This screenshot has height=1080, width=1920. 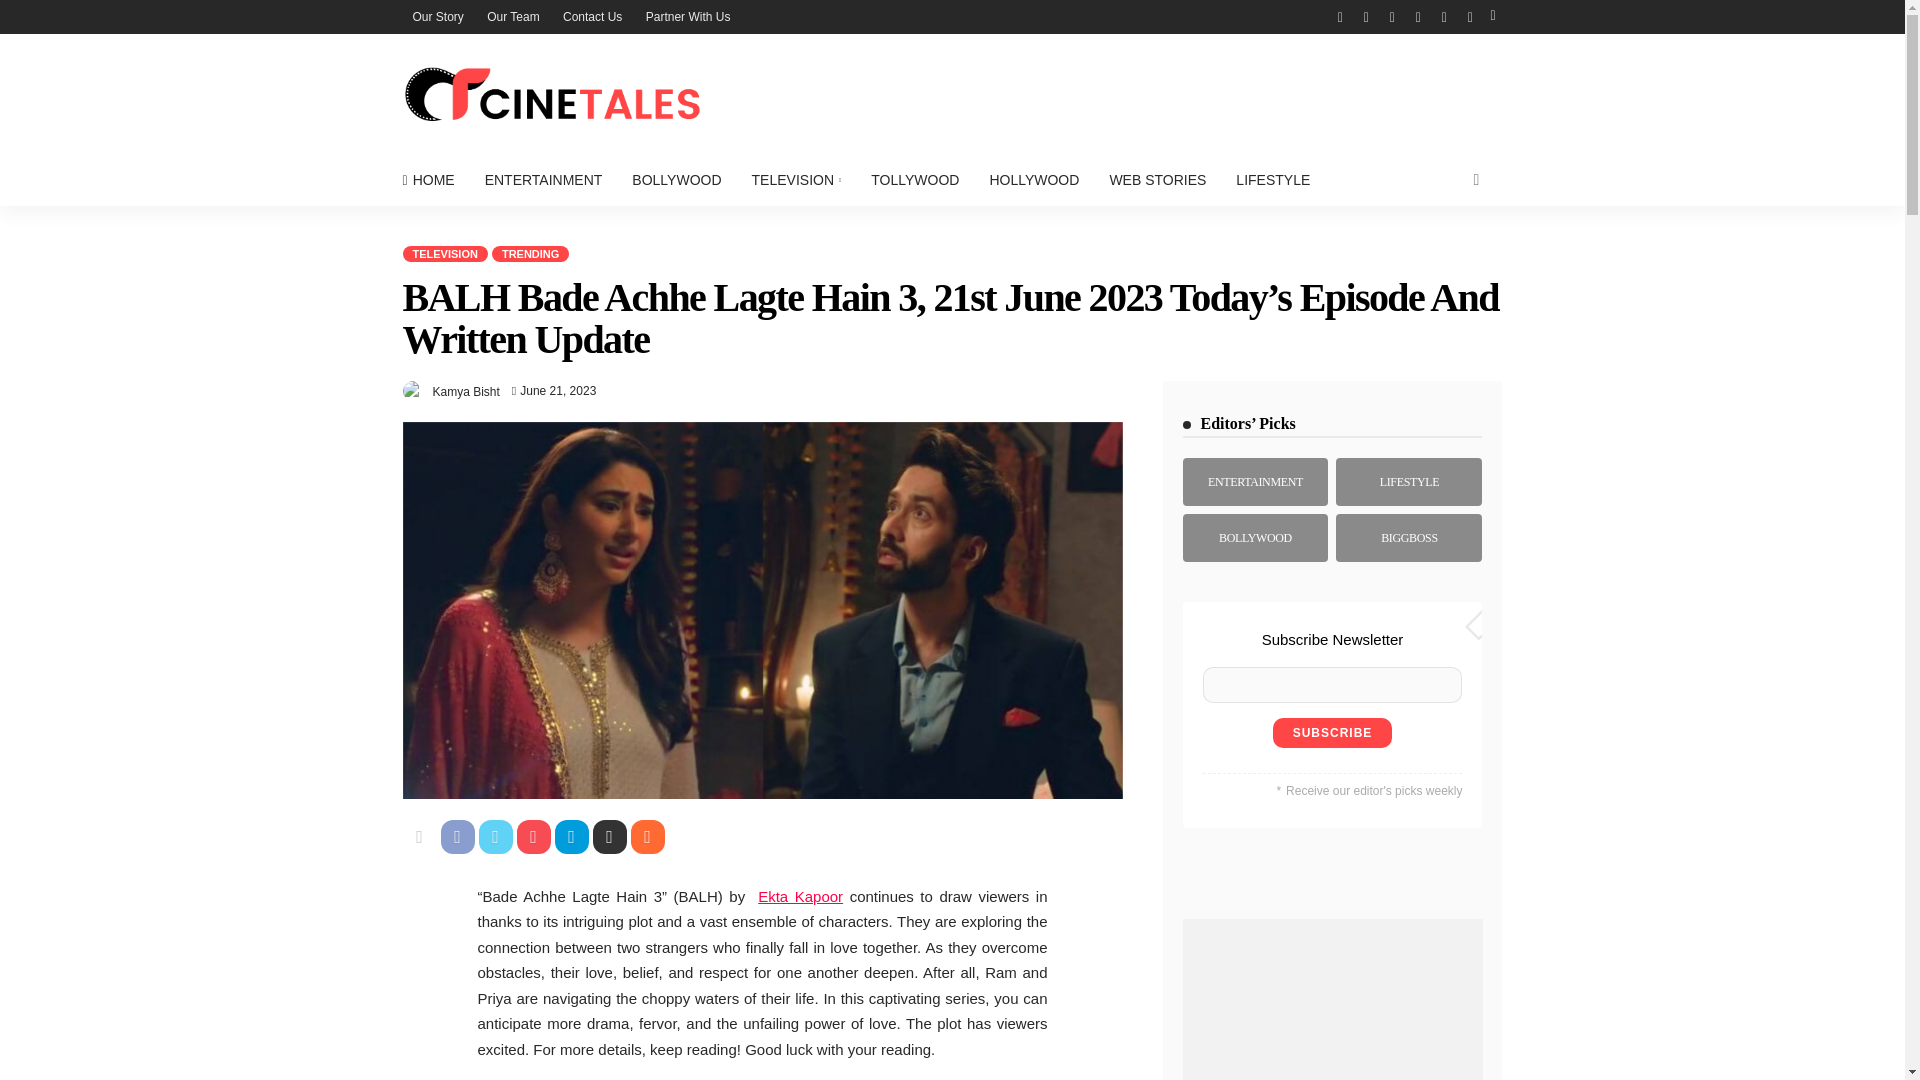 I want to click on Our Team, so click(x=512, y=16).